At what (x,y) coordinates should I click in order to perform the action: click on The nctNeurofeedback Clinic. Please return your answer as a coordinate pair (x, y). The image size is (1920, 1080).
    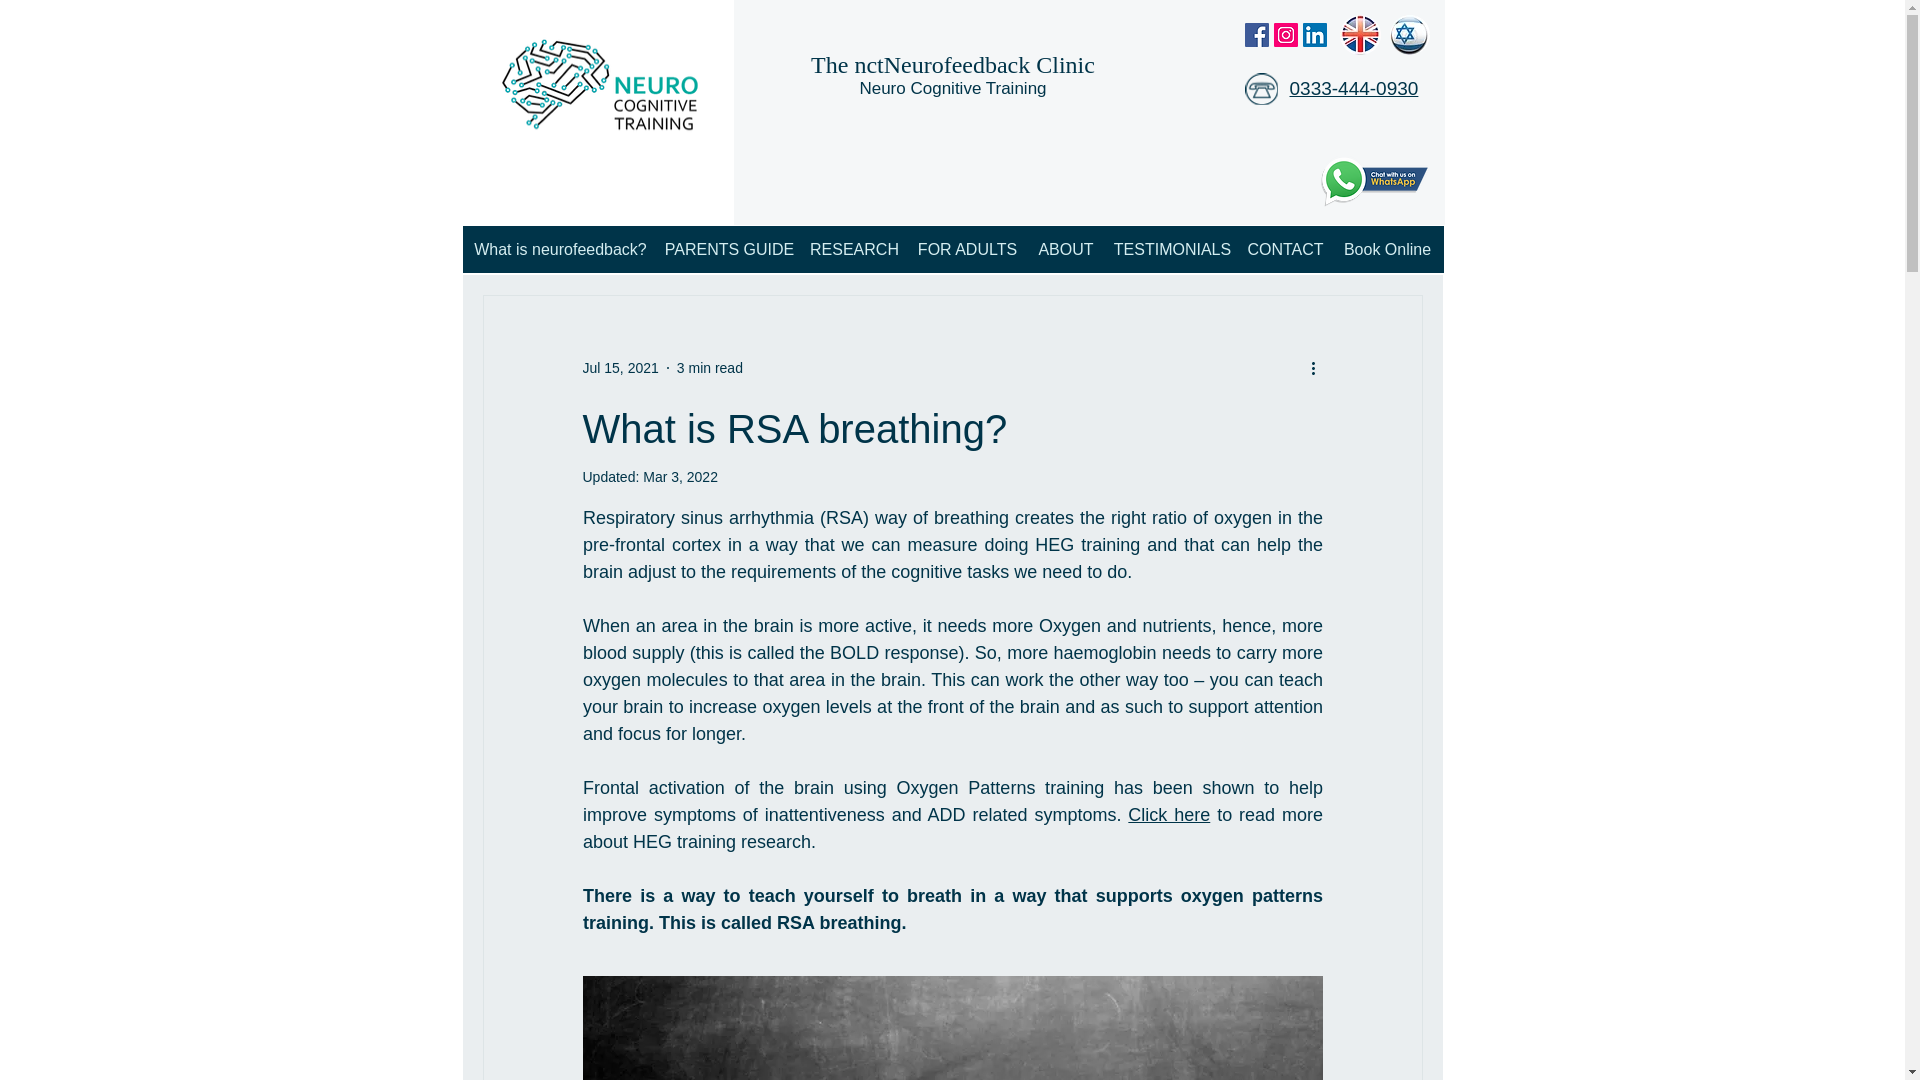
    Looking at the image, I should click on (952, 64).